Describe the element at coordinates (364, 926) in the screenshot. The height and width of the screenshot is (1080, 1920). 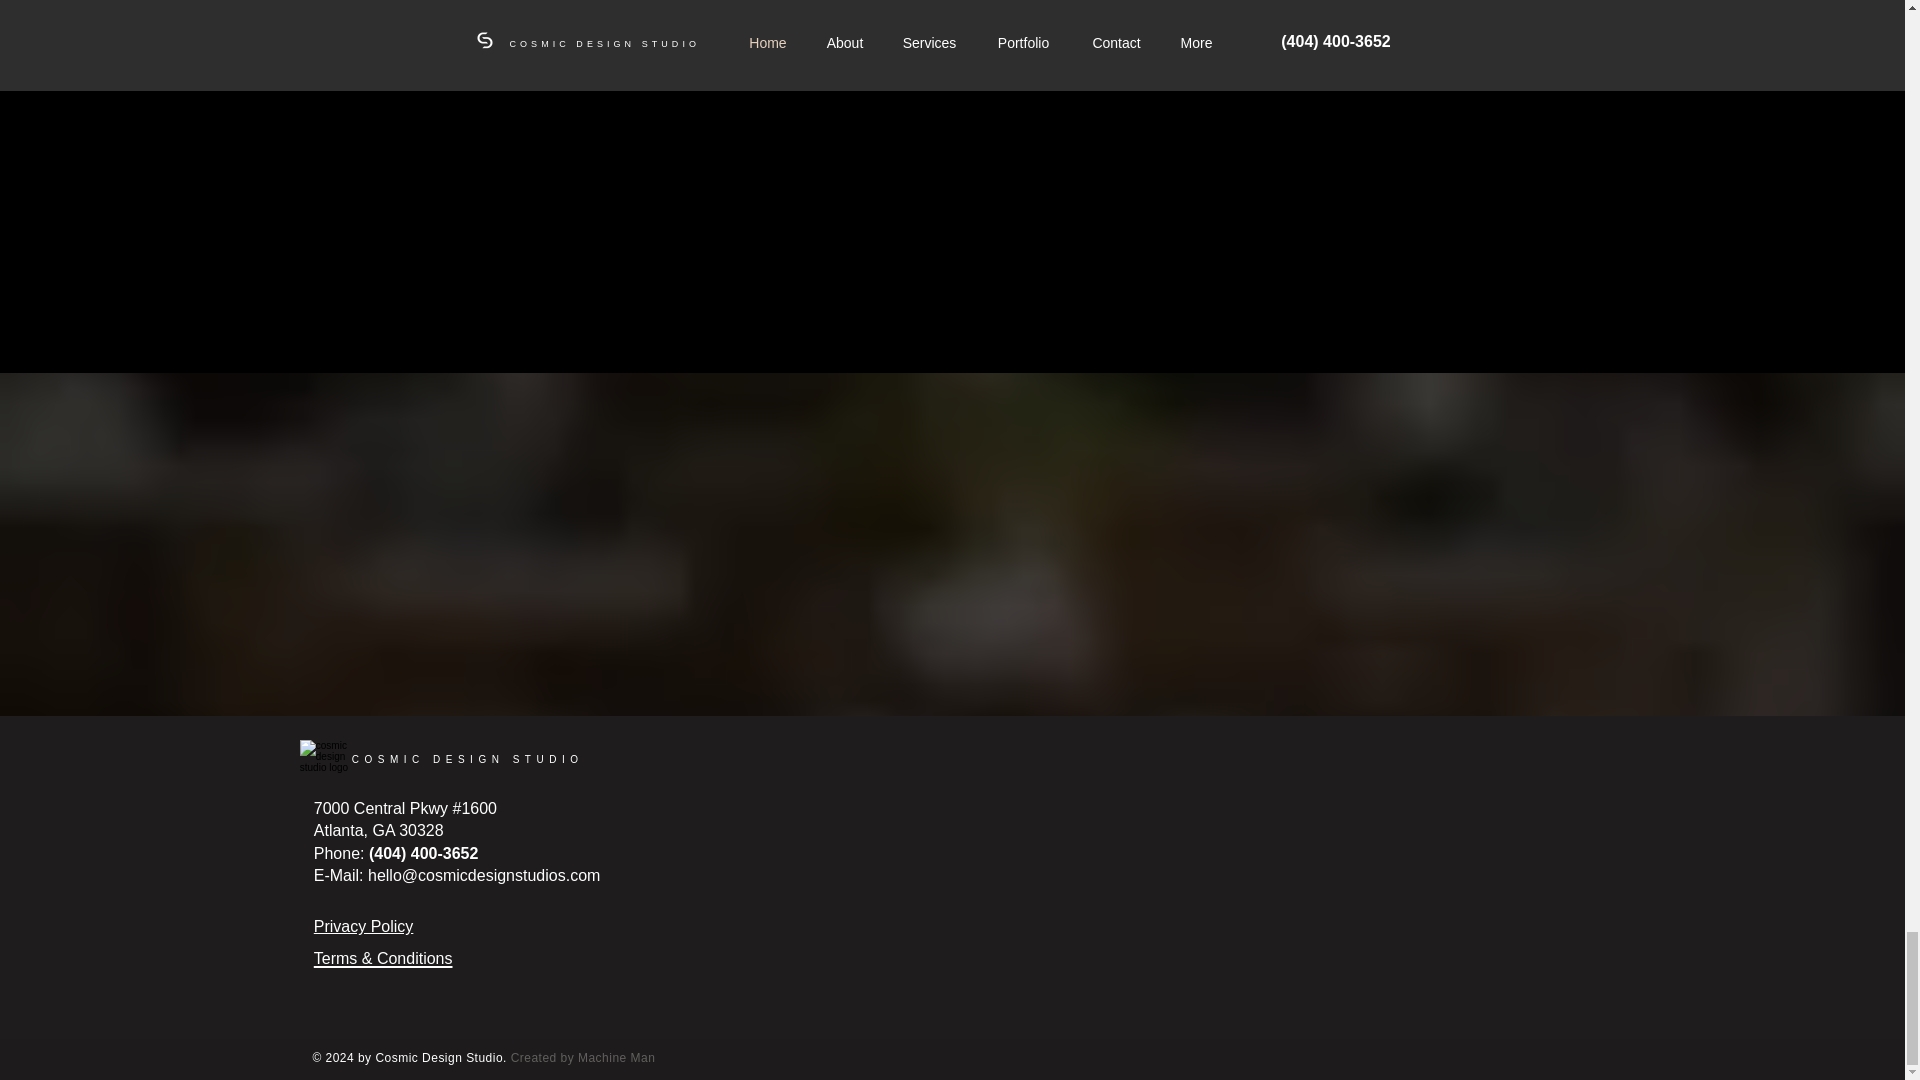
I see `Privacy Policy` at that location.